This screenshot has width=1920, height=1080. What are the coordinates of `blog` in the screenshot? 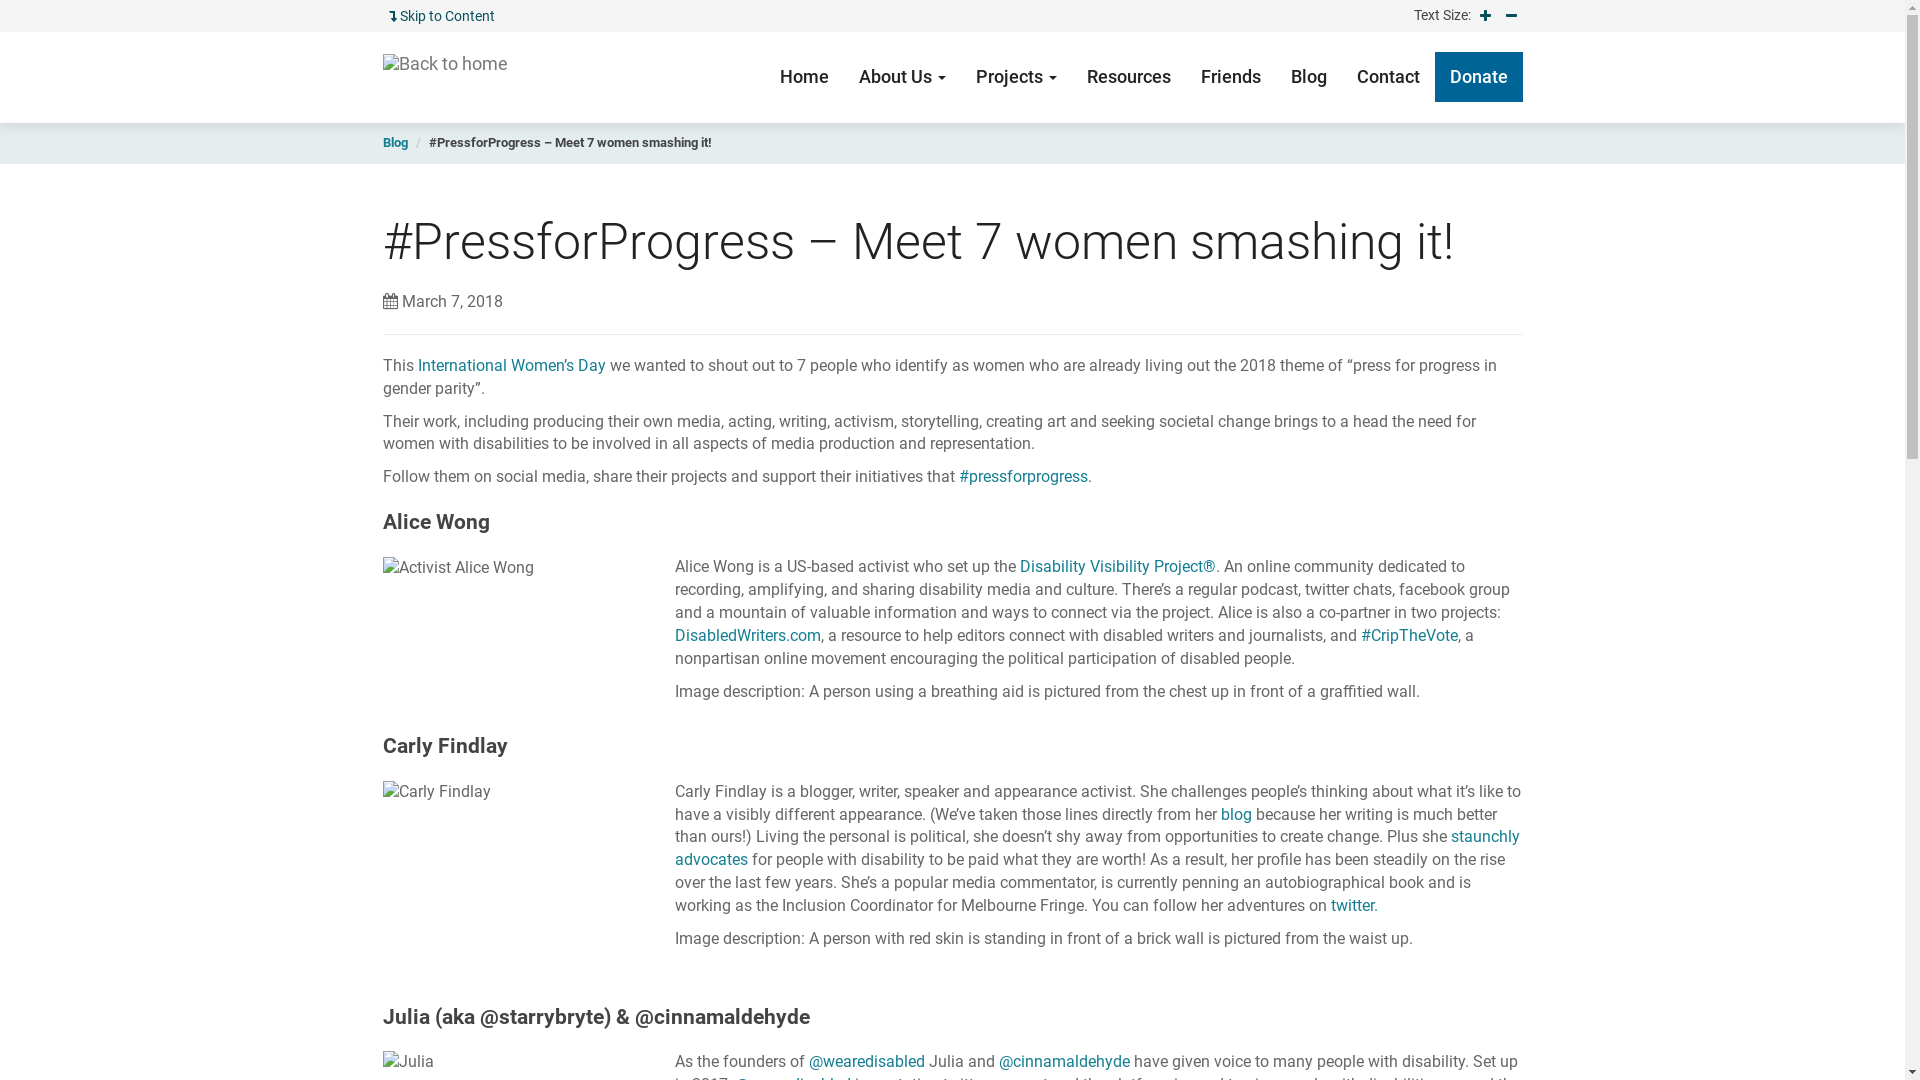 It's located at (1236, 814).